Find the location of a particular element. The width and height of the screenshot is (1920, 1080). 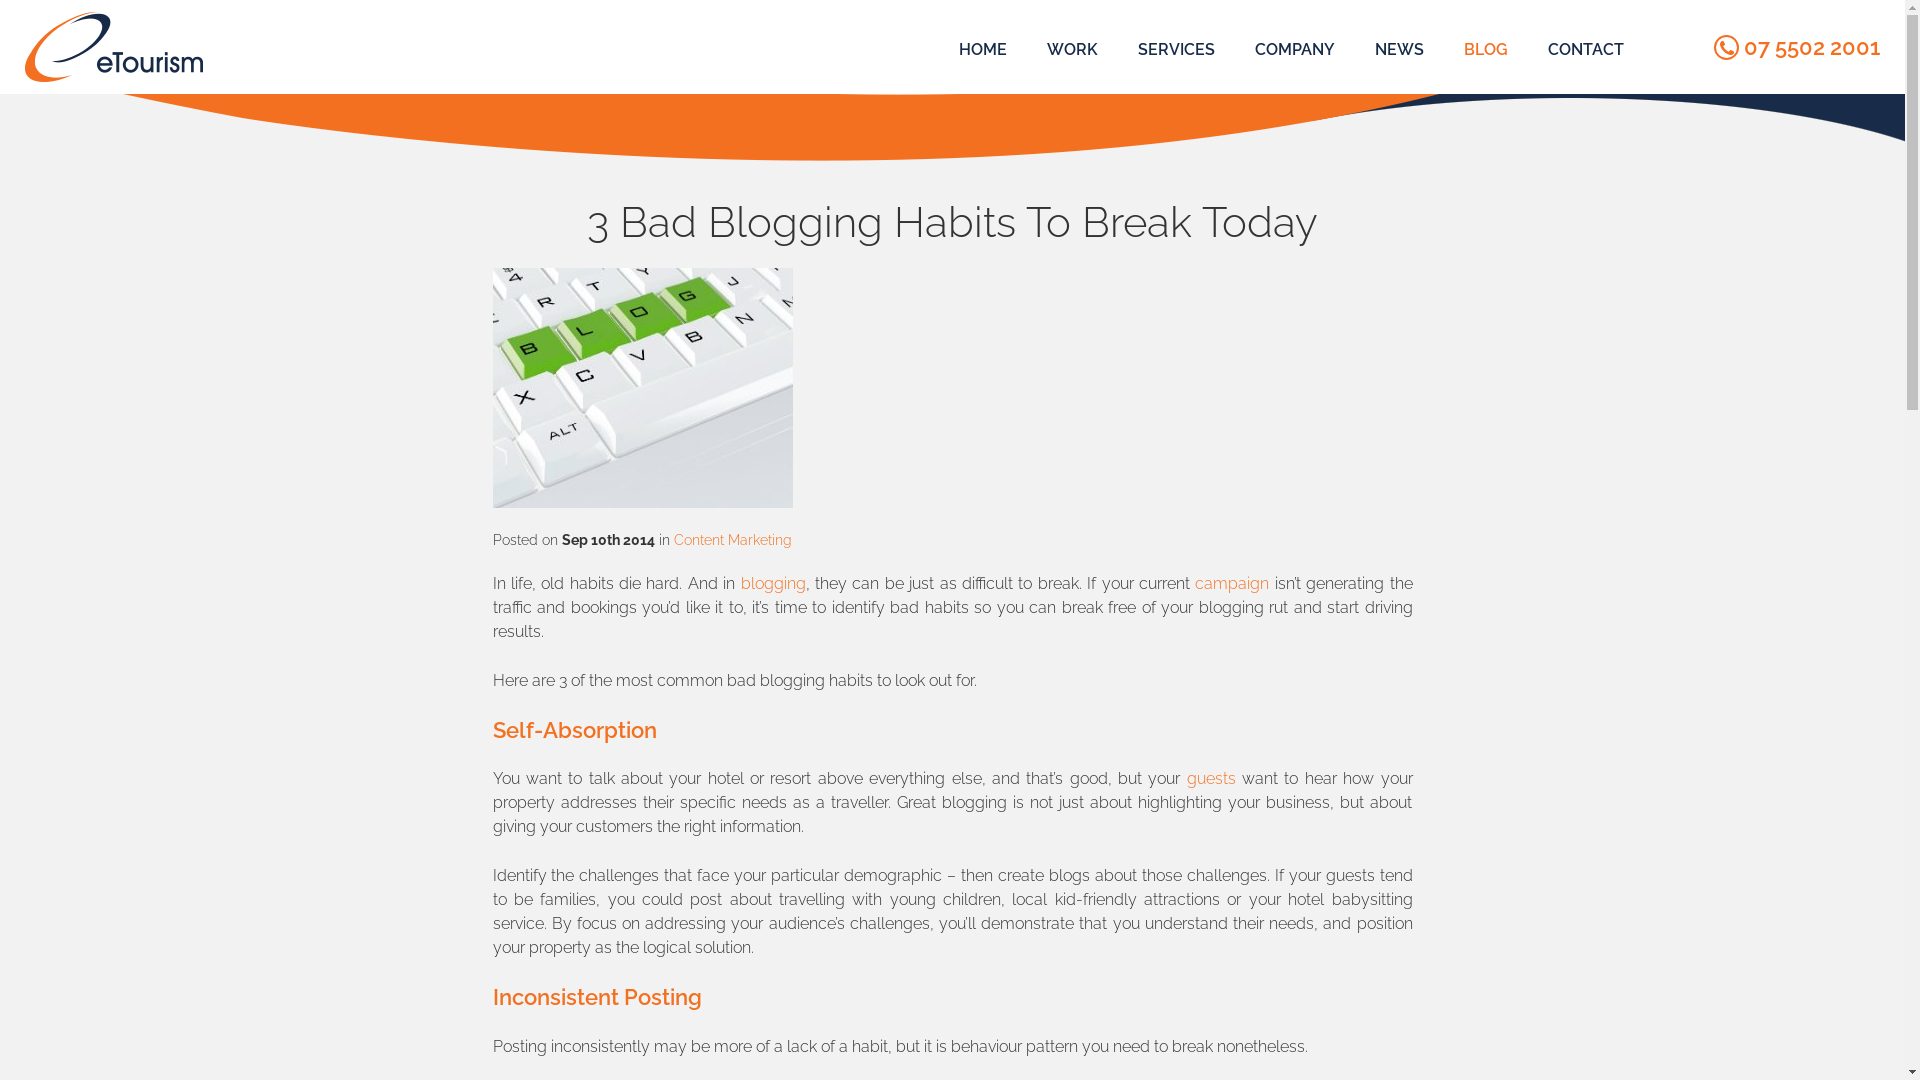

BLOG is located at coordinates (1486, 50).